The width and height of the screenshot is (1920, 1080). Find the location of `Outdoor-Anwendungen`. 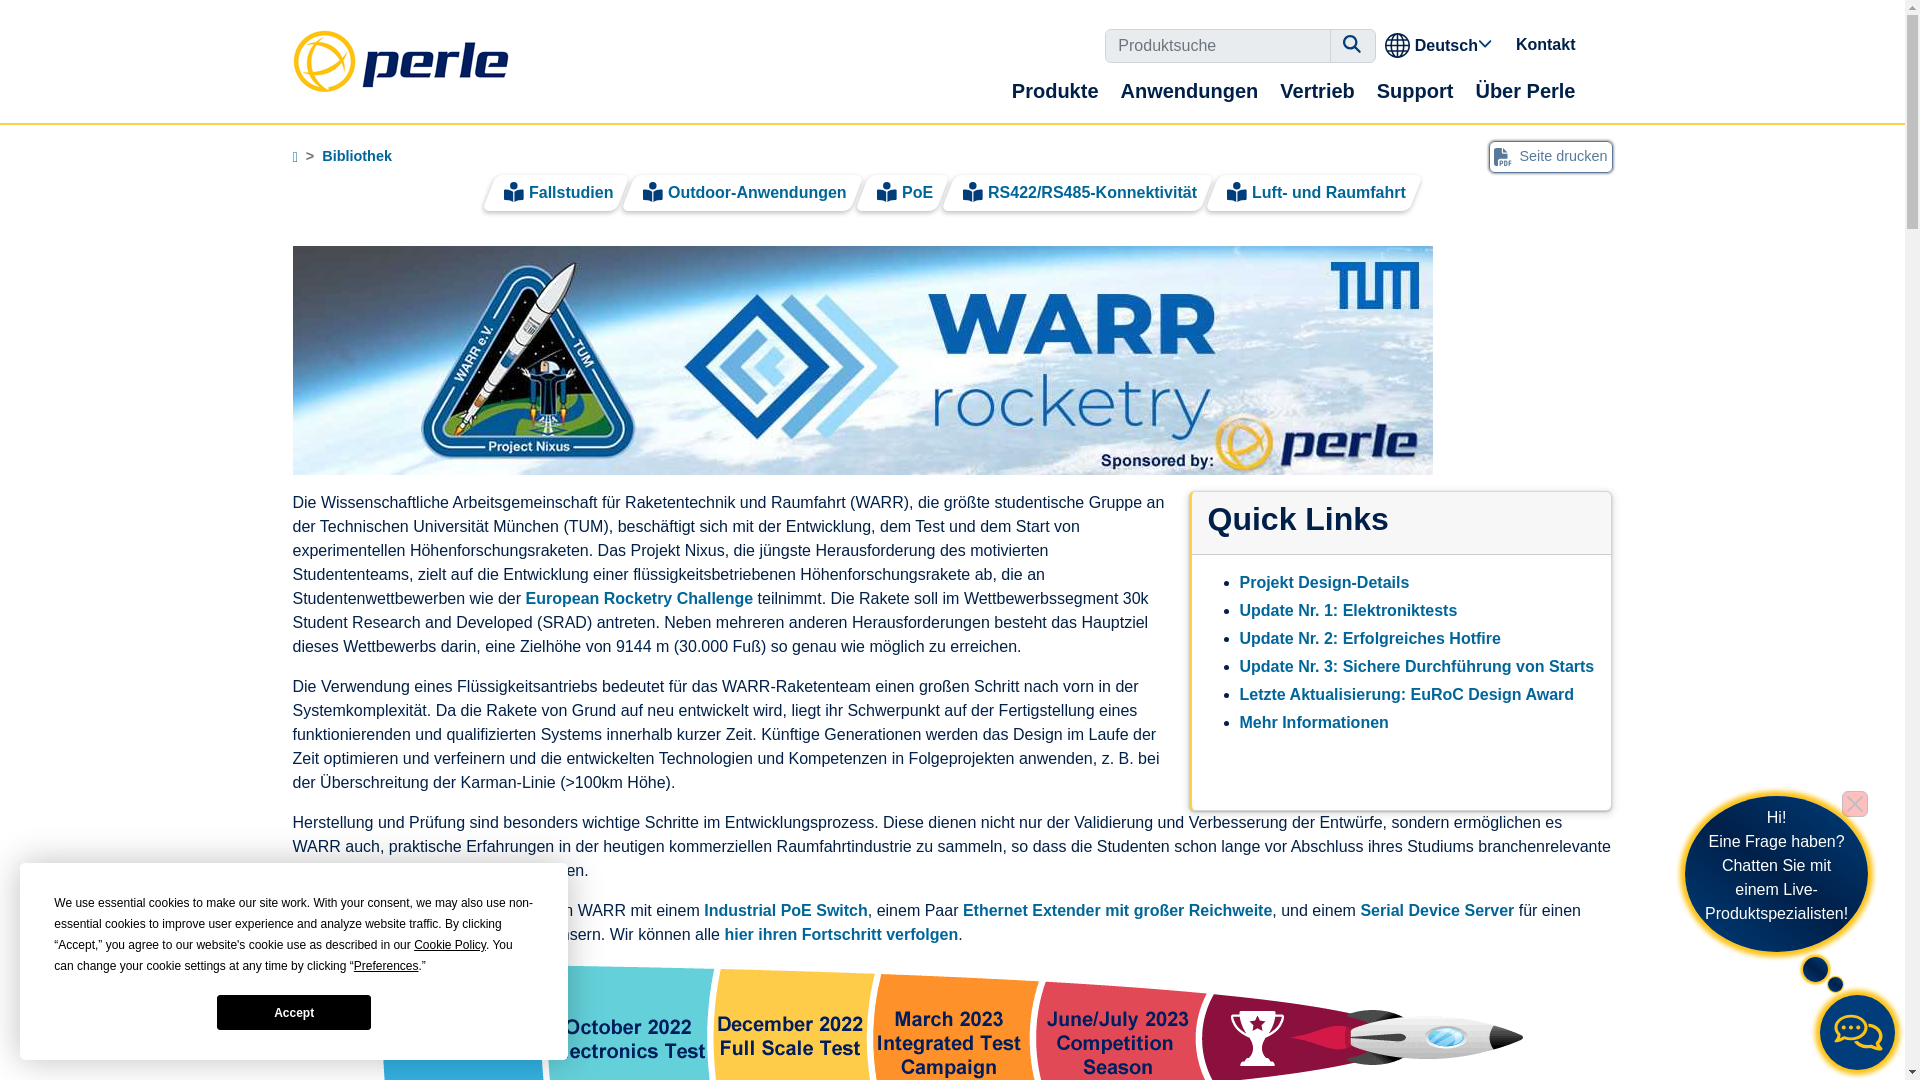

Outdoor-Anwendungen is located at coordinates (757, 193).